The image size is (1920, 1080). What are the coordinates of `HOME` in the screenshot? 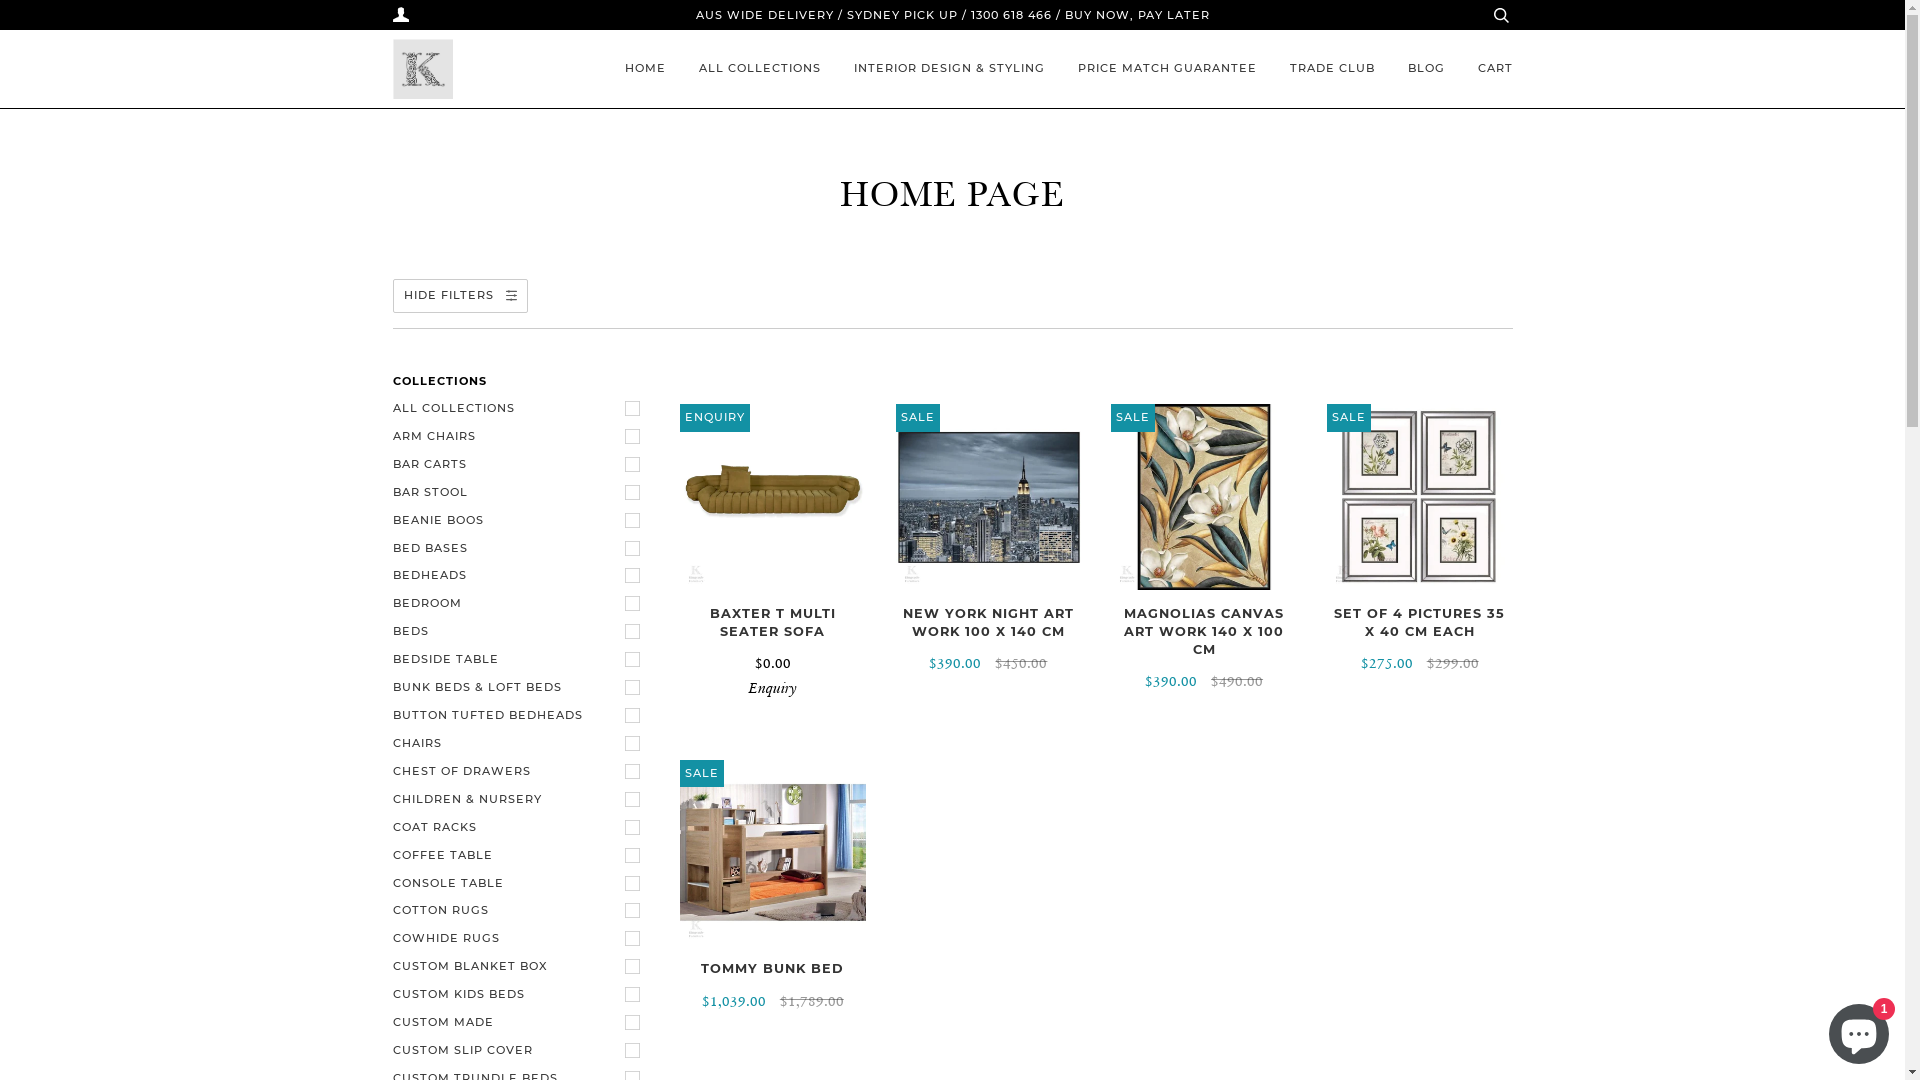 It's located at (644, 69).